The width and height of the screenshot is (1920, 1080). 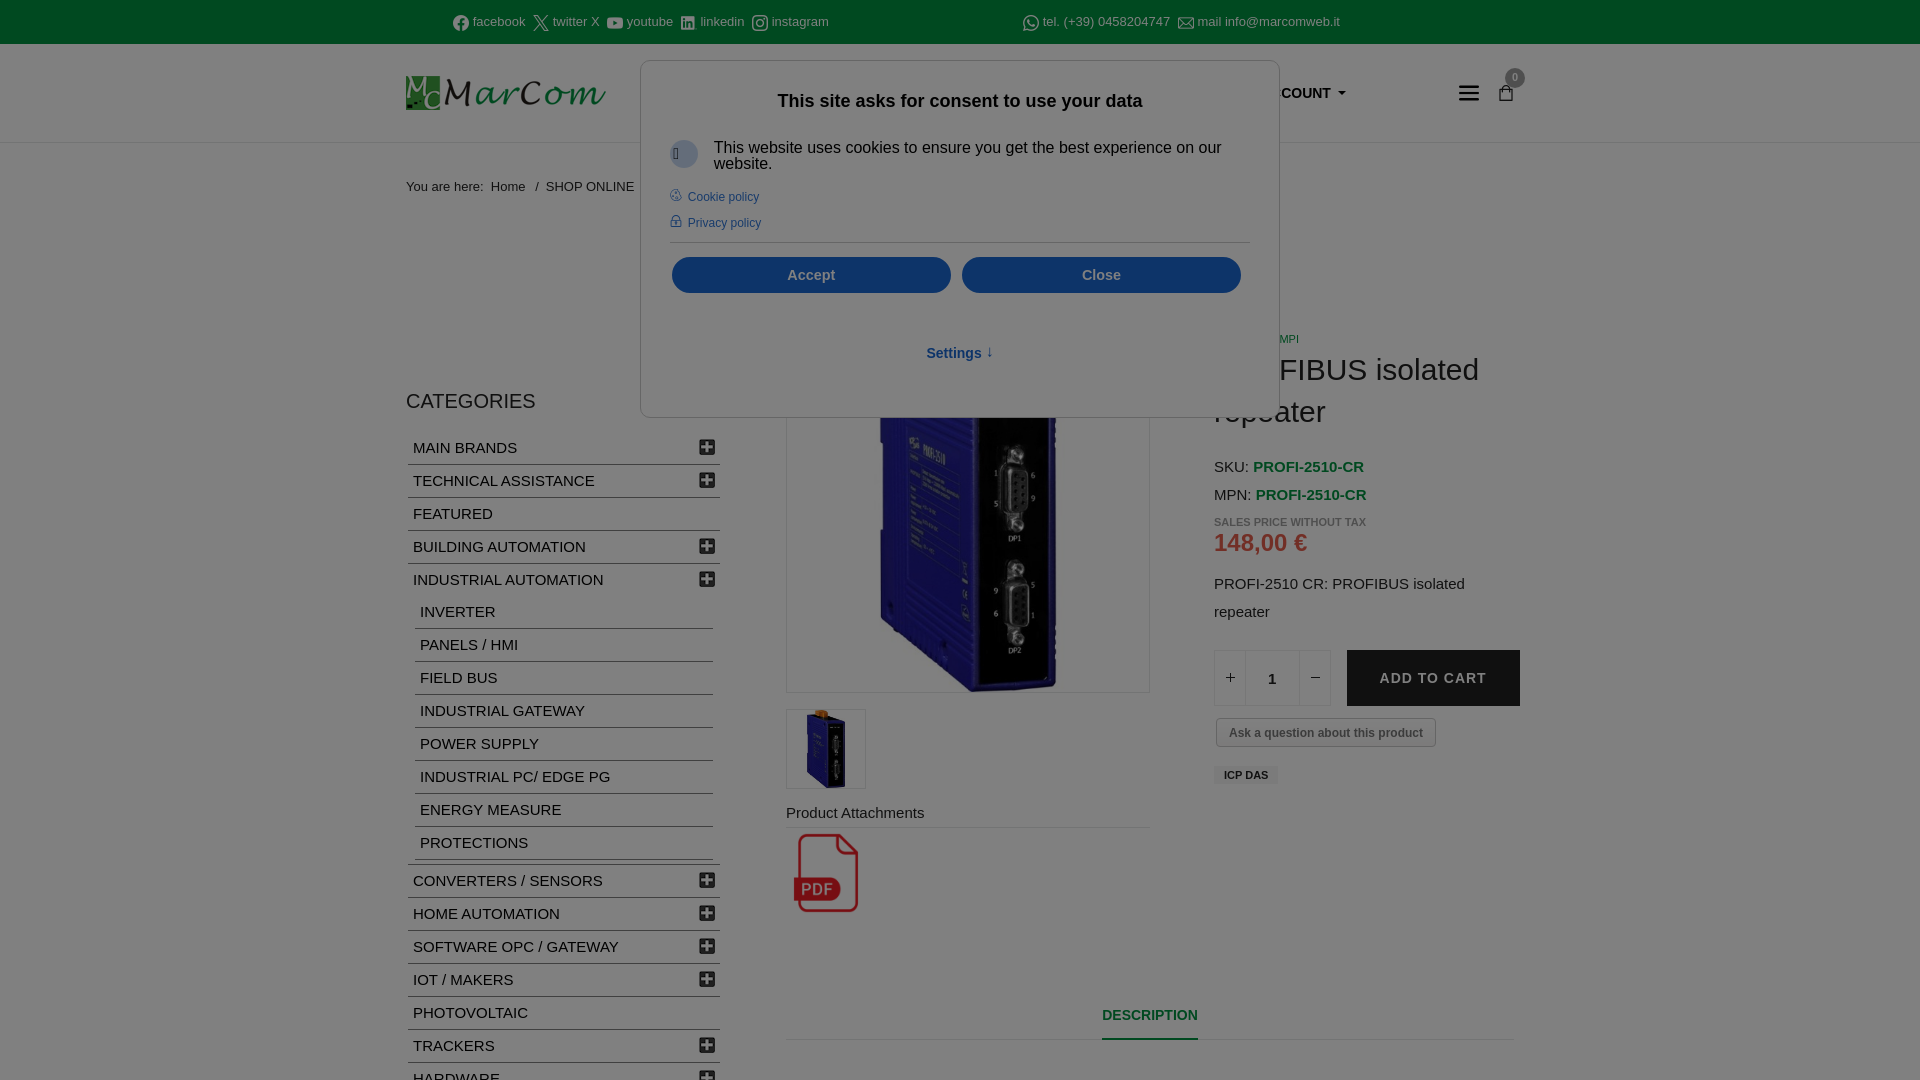 What do you see at coordinates (717, 223) in the screenshot?
I see `Privacy policy` at bounding box center [717, 223].